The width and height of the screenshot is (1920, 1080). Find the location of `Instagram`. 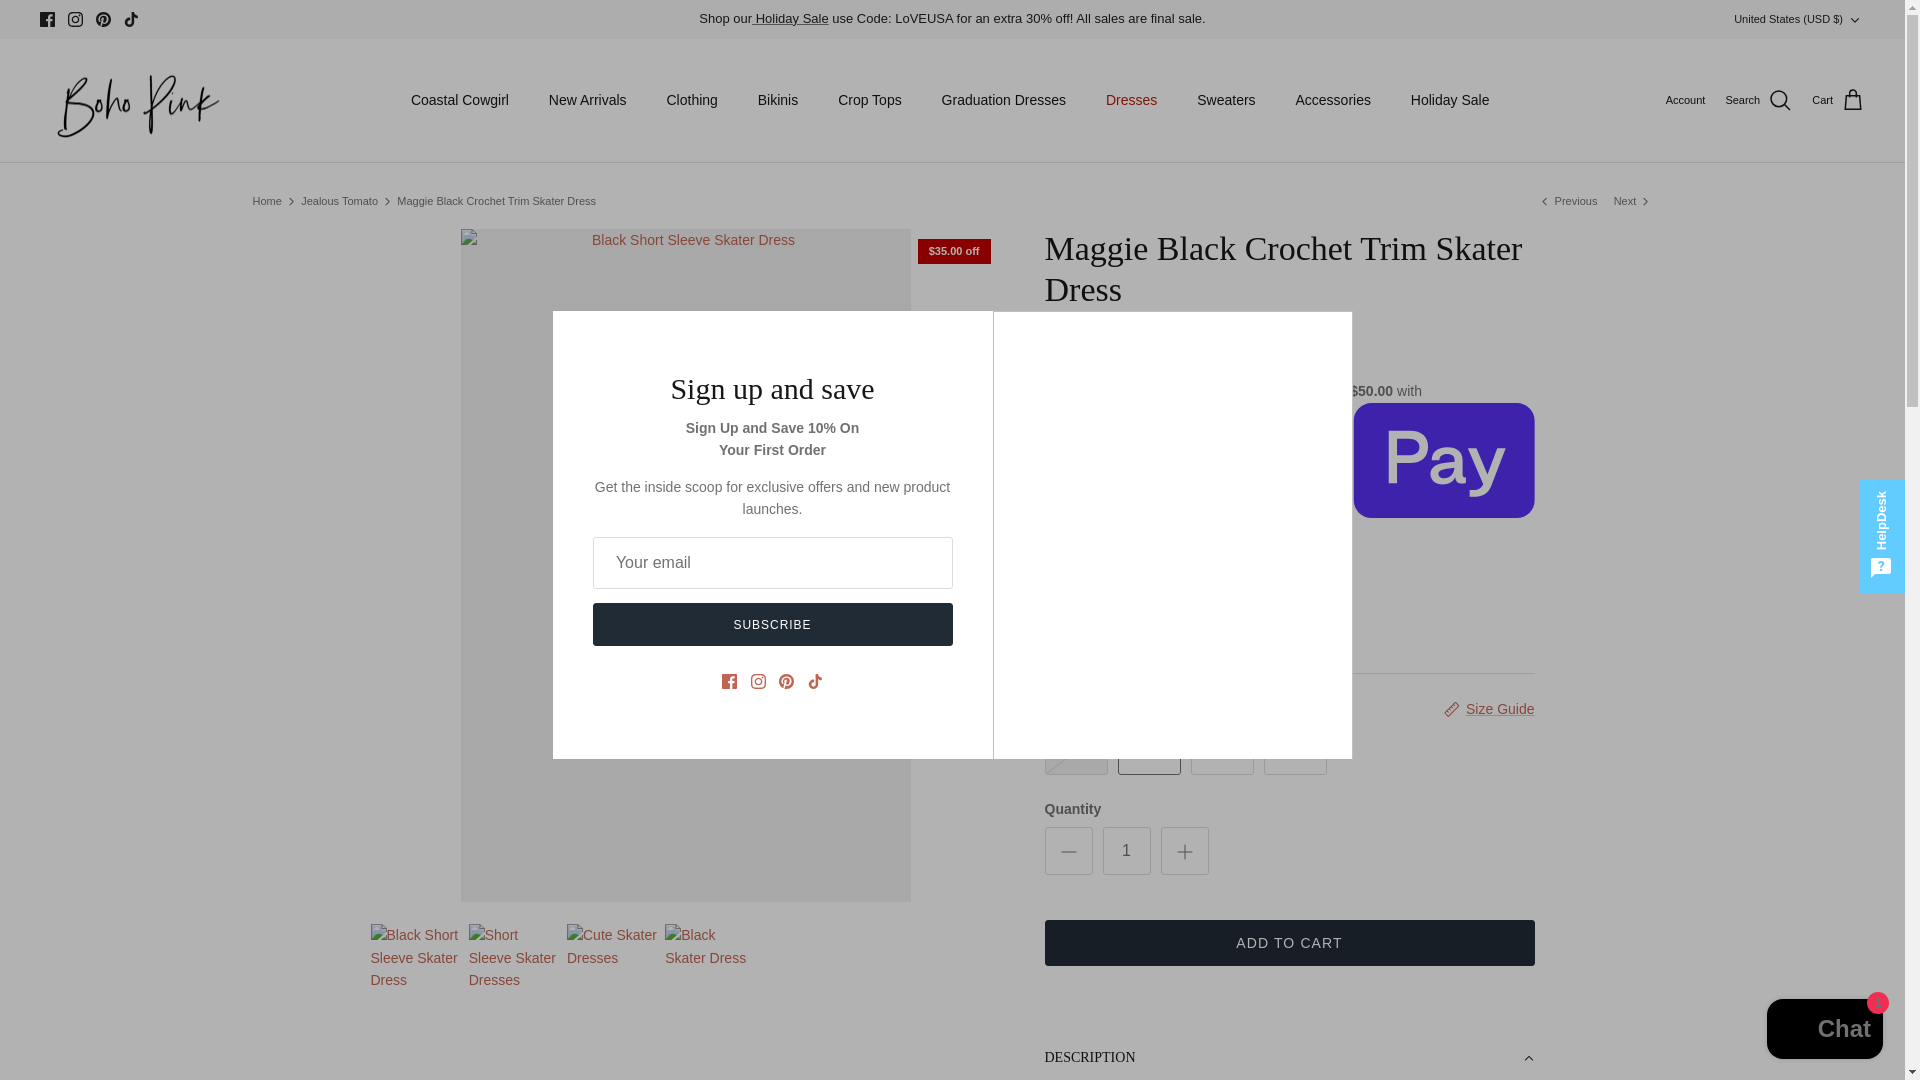

Instagram is located at coordinates (74, 19).